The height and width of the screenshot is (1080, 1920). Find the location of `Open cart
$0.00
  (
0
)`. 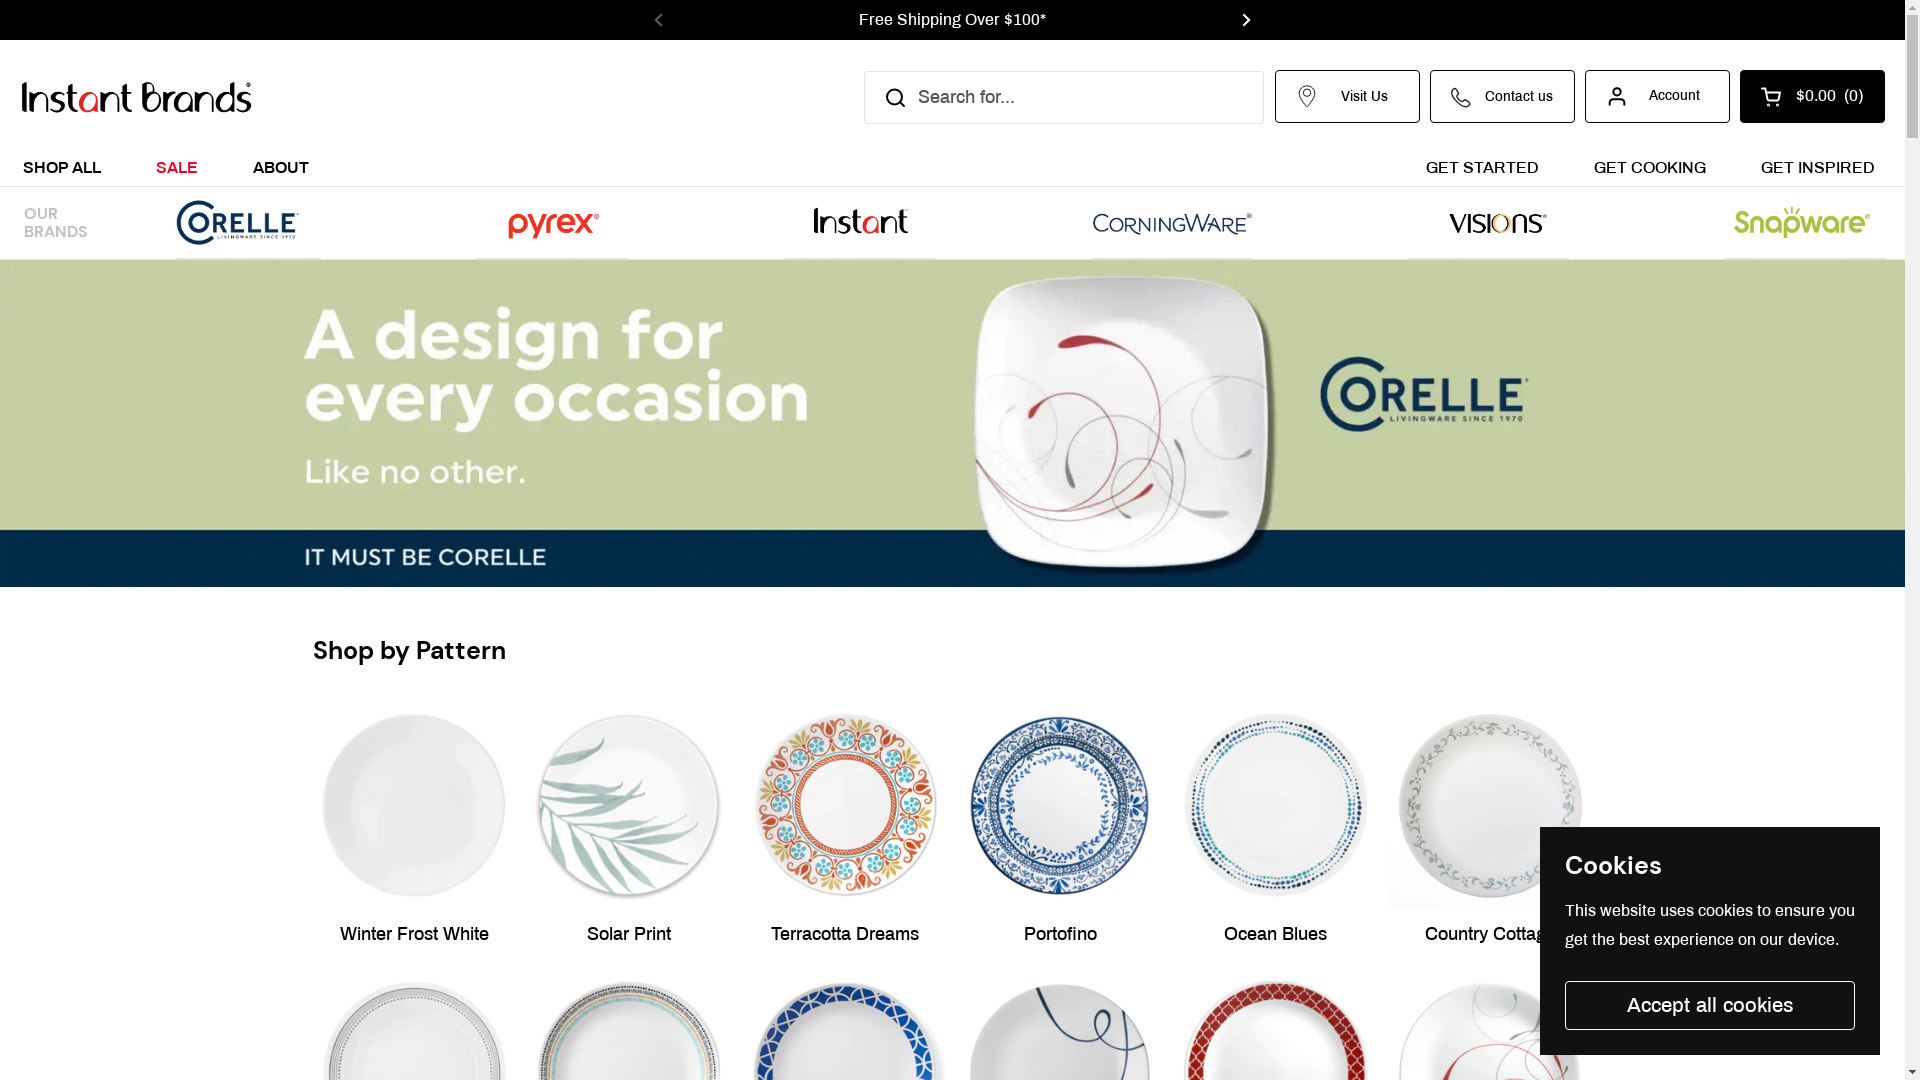

Open cart
$0.00
  (
0
) is located at coordinates (1812, 96).